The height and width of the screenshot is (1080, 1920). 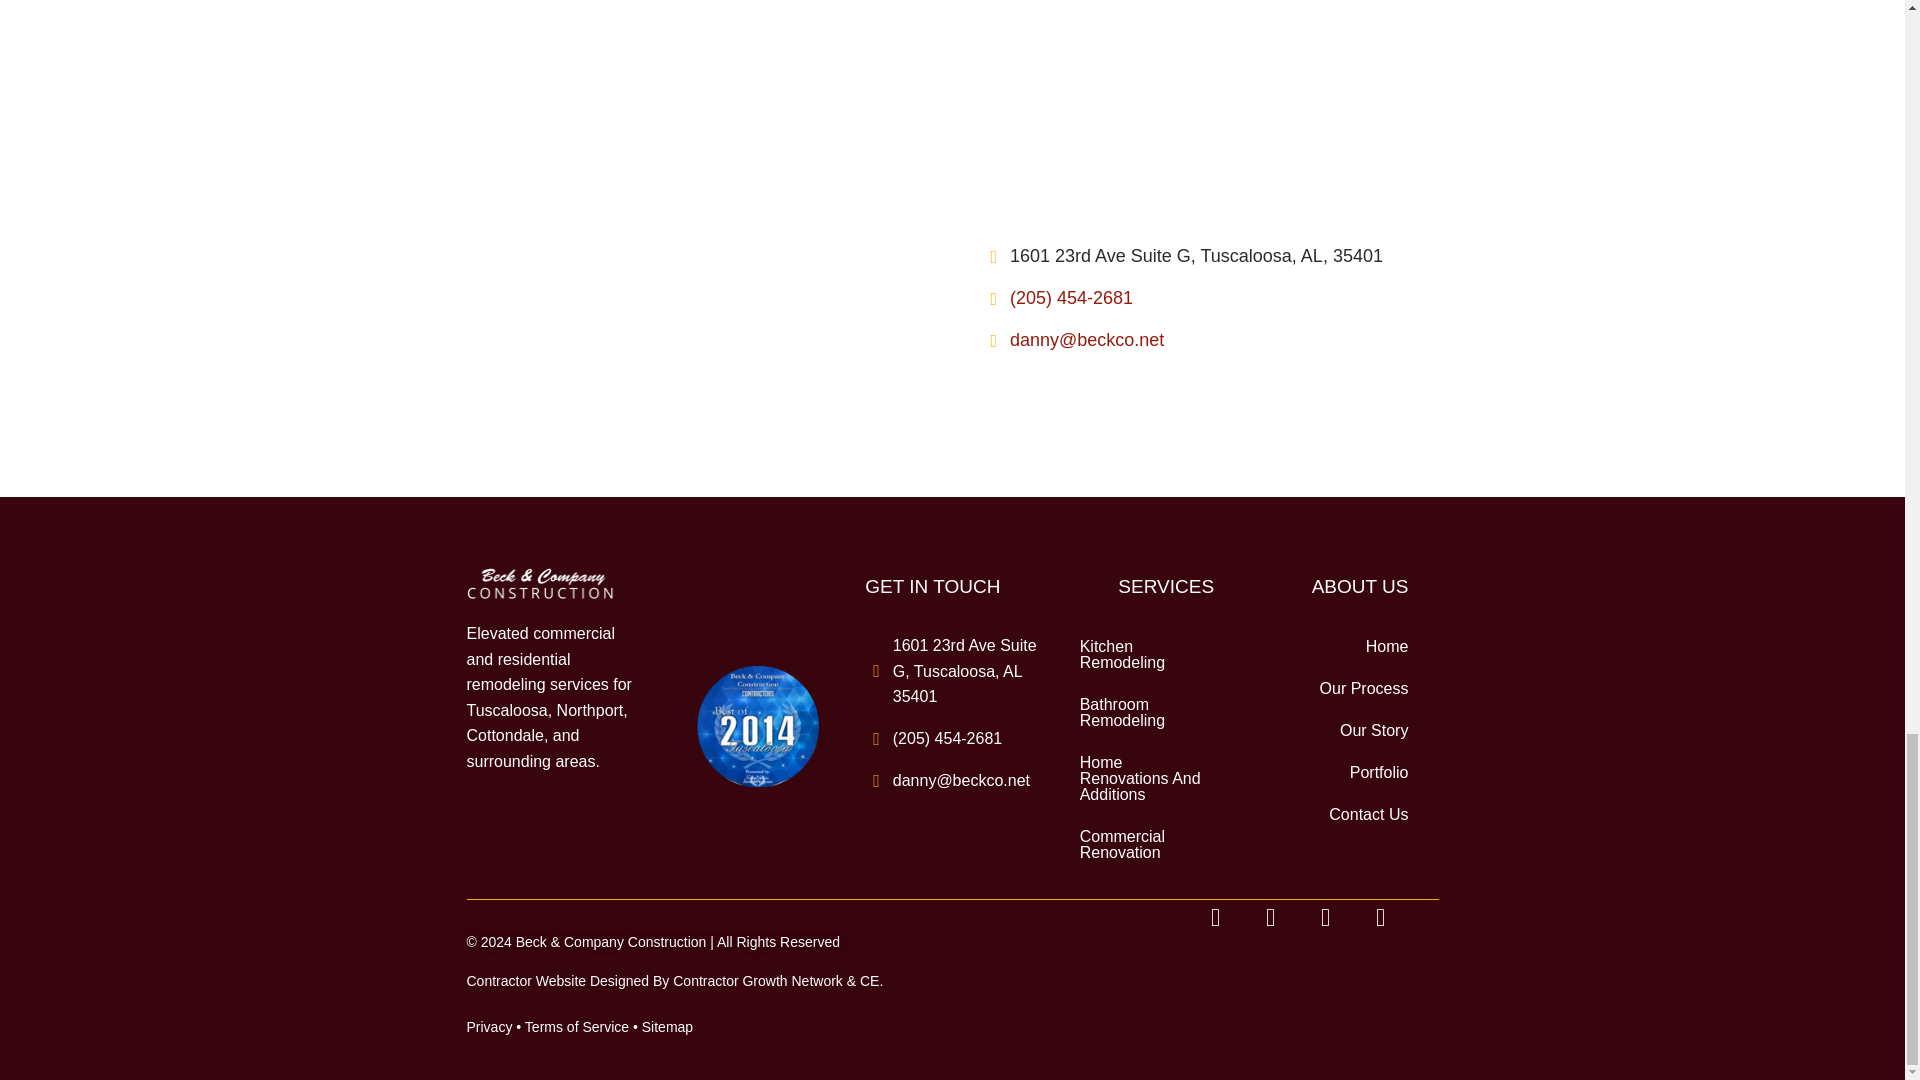 I want to click on owner-profile, so click(x=1056, y=138).